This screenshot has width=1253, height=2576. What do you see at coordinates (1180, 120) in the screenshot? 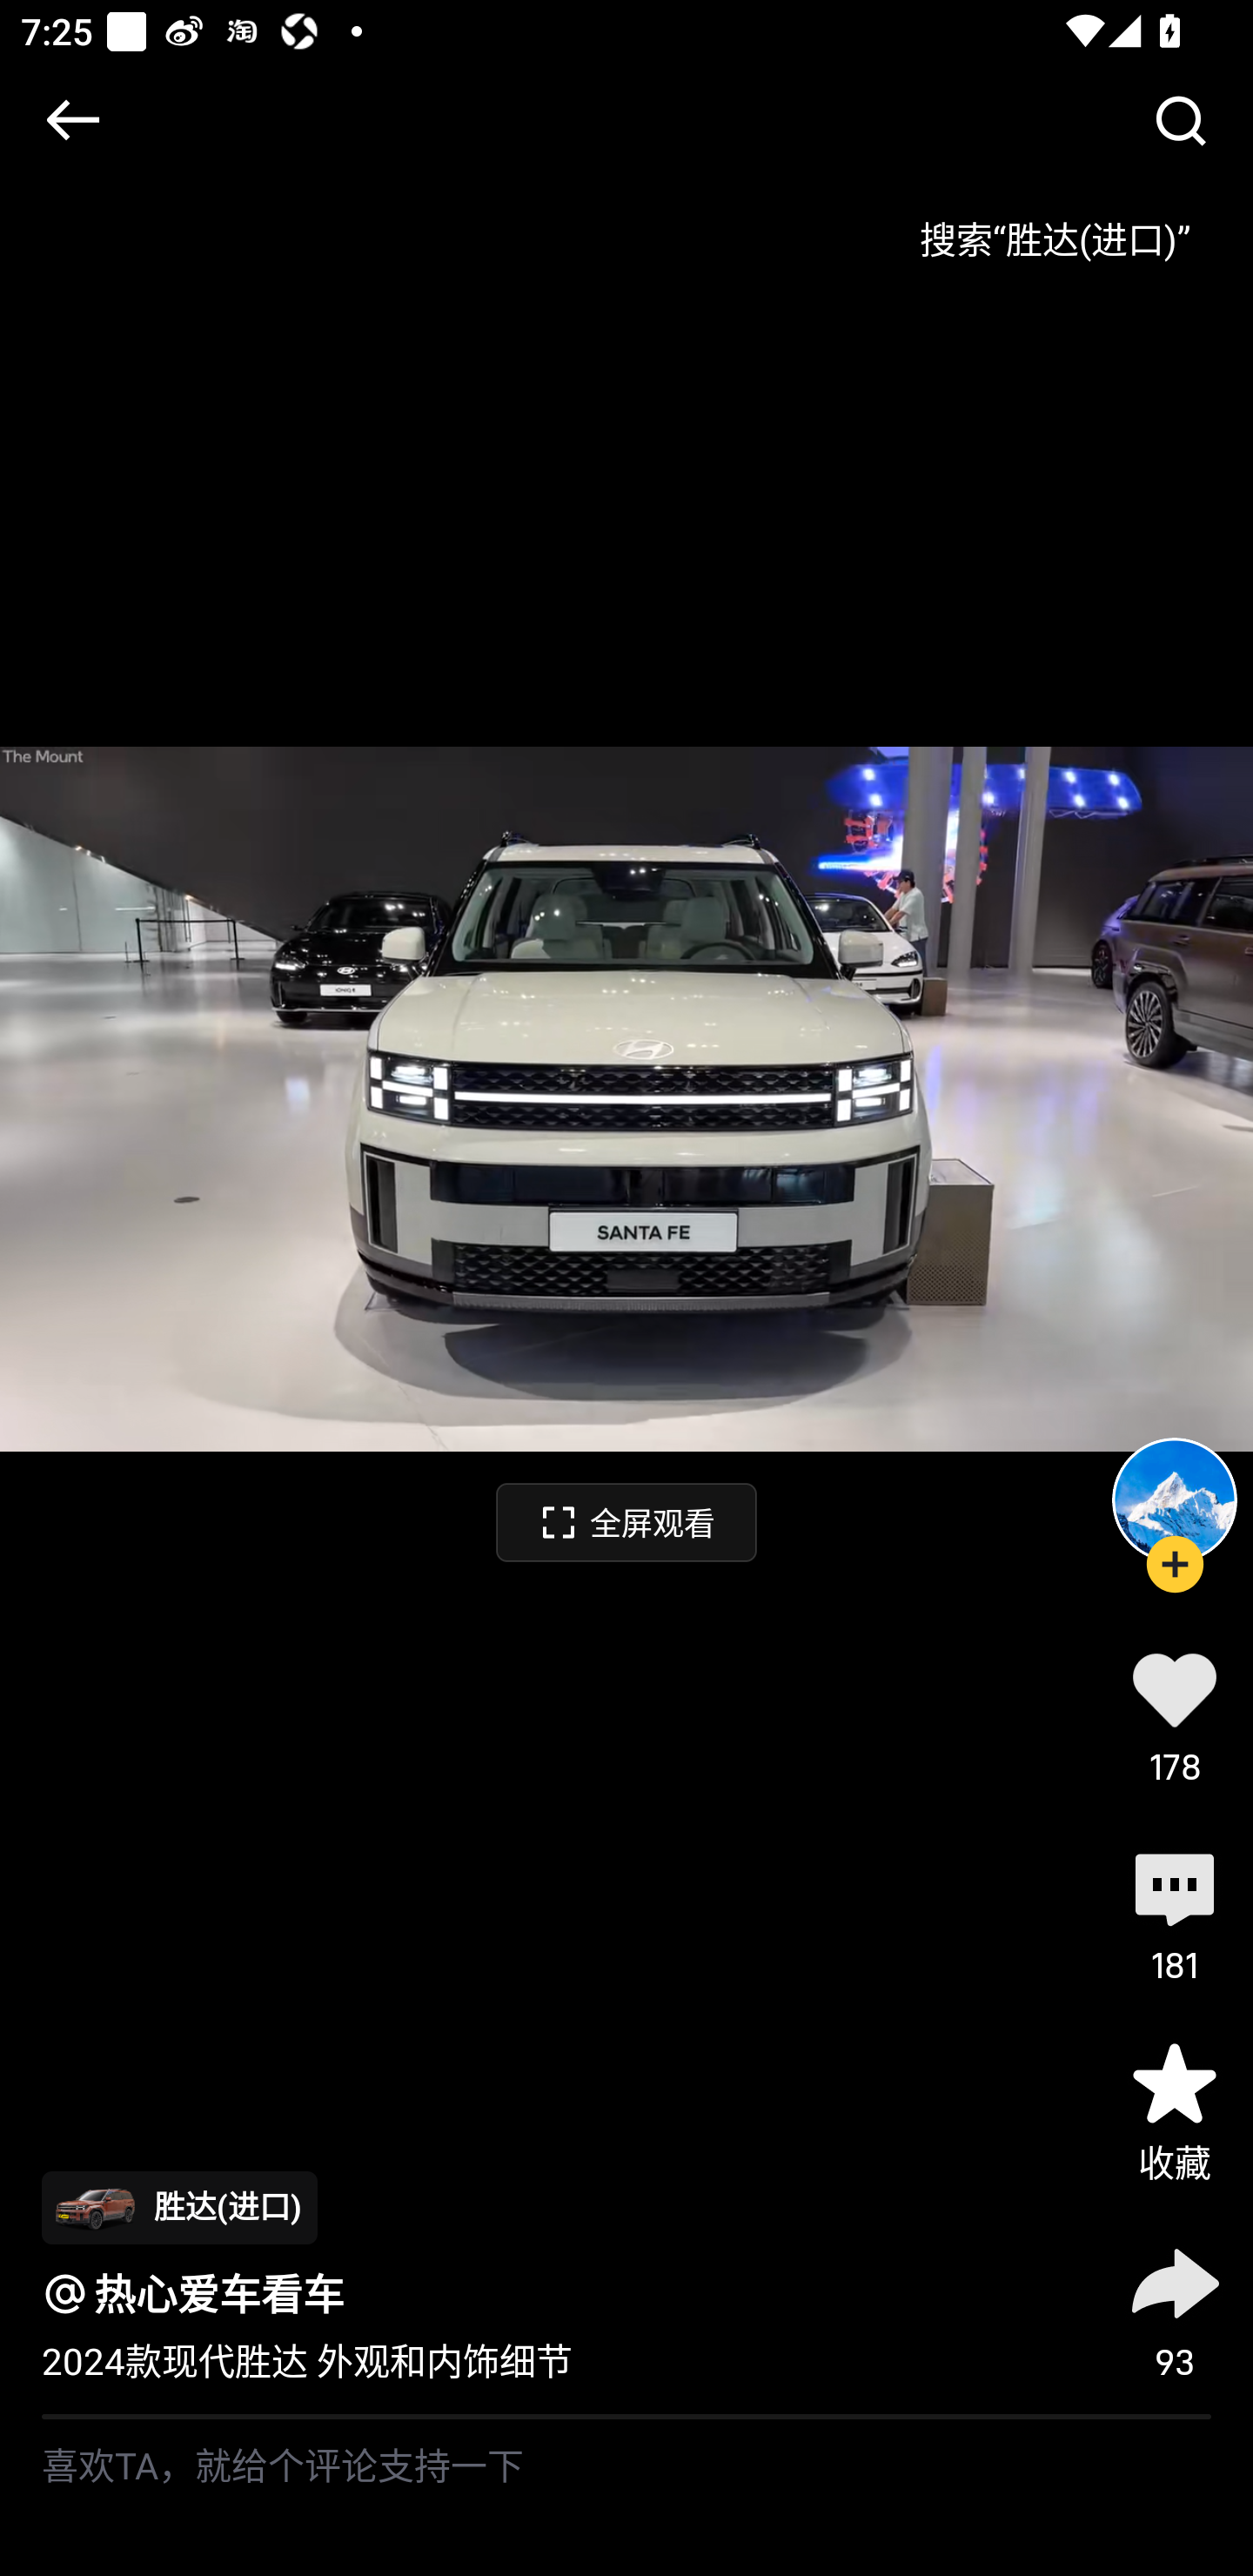
I see `` at bounding box center [1180, 120].